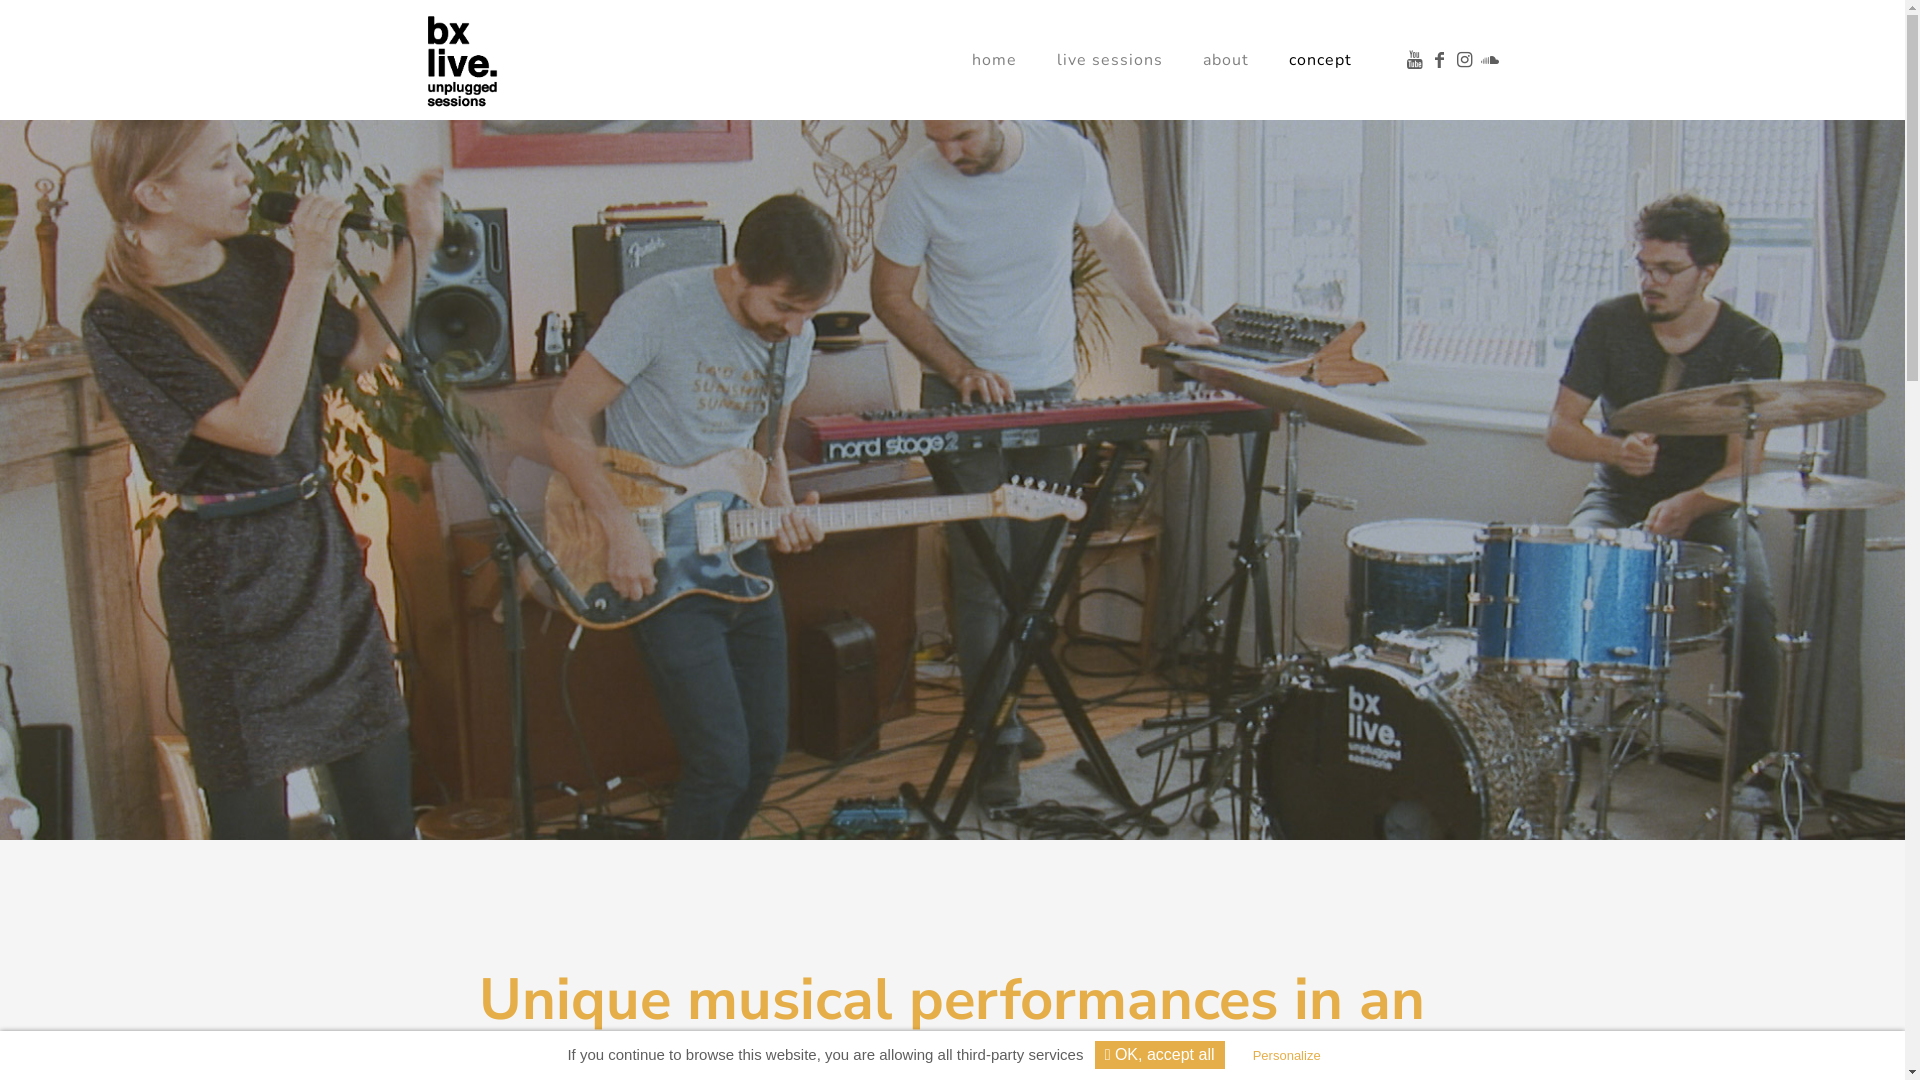 The height and width of the screenshot is (1080, 1920). Describe the element at coordinates (462, 60) in the screenshot. I see `bxlive` at that location.